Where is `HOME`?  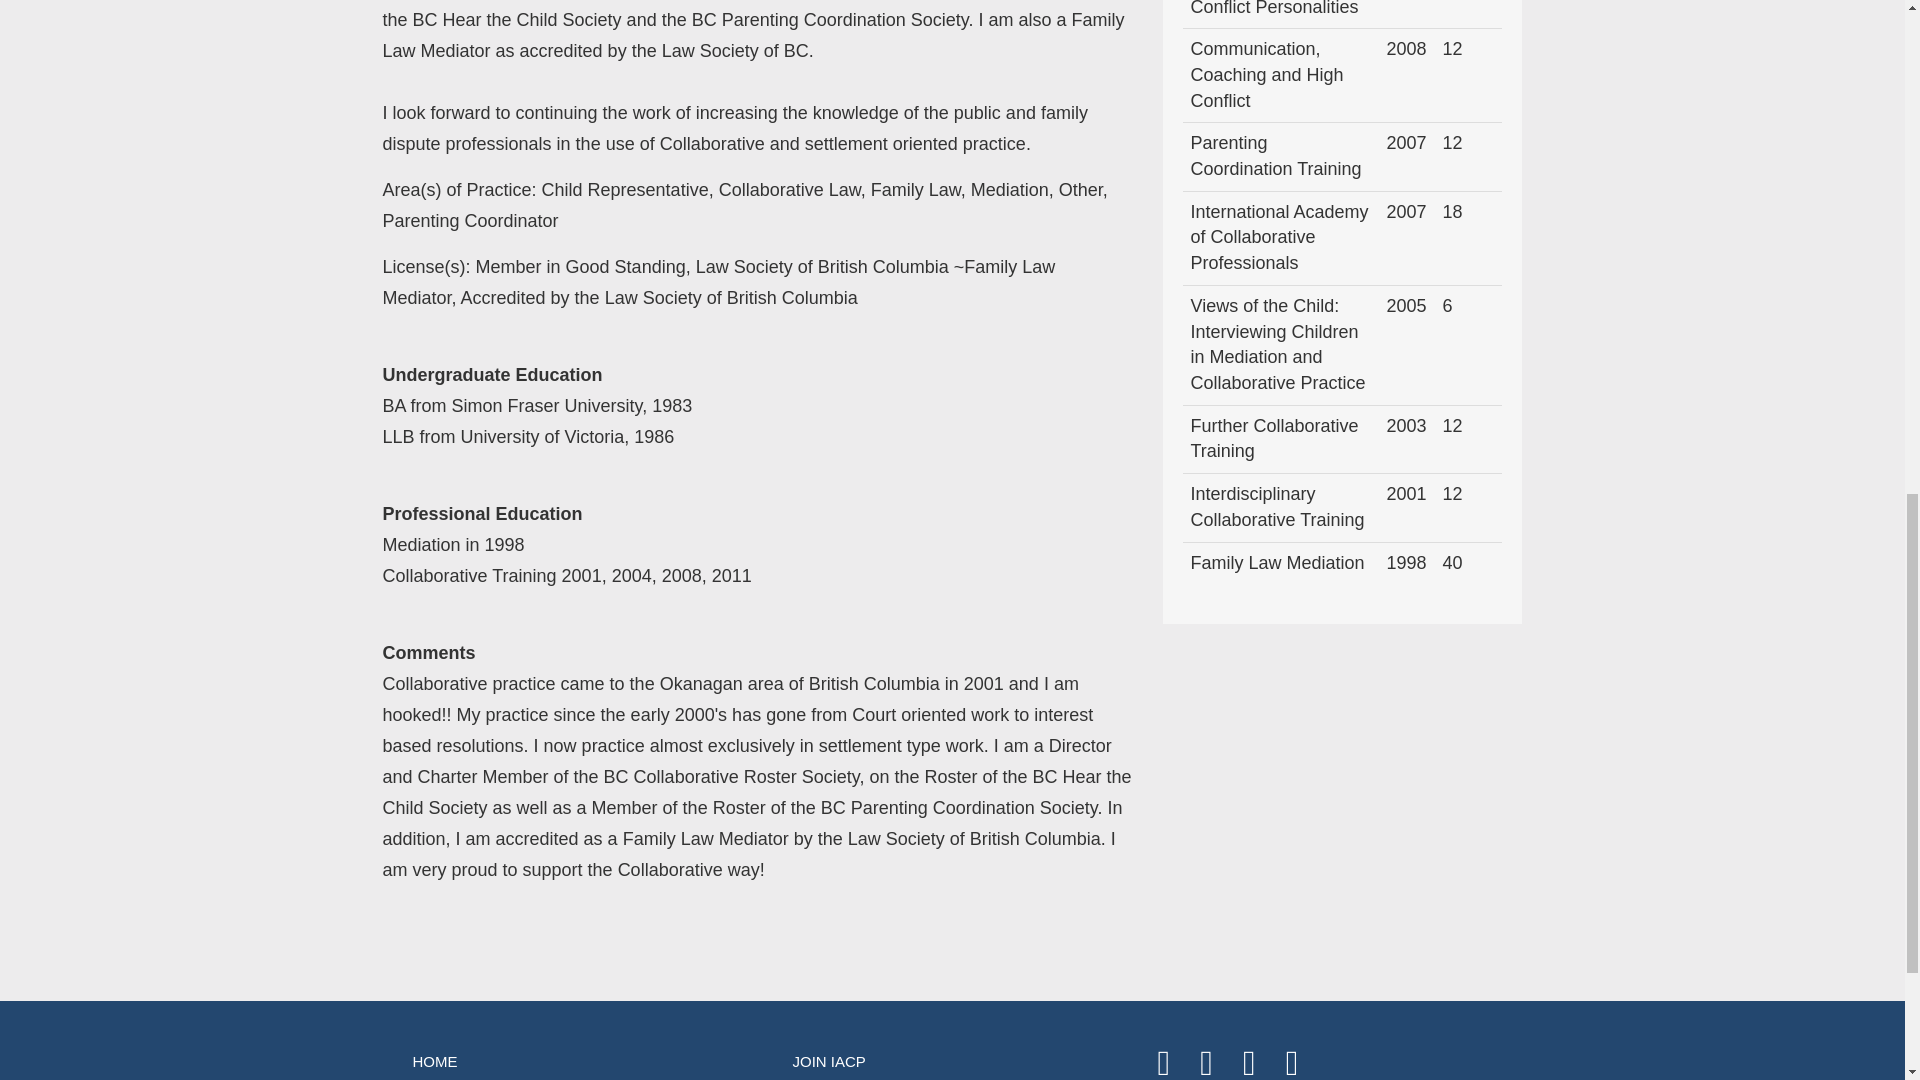
HOME is located at coordinates (572, 1058).